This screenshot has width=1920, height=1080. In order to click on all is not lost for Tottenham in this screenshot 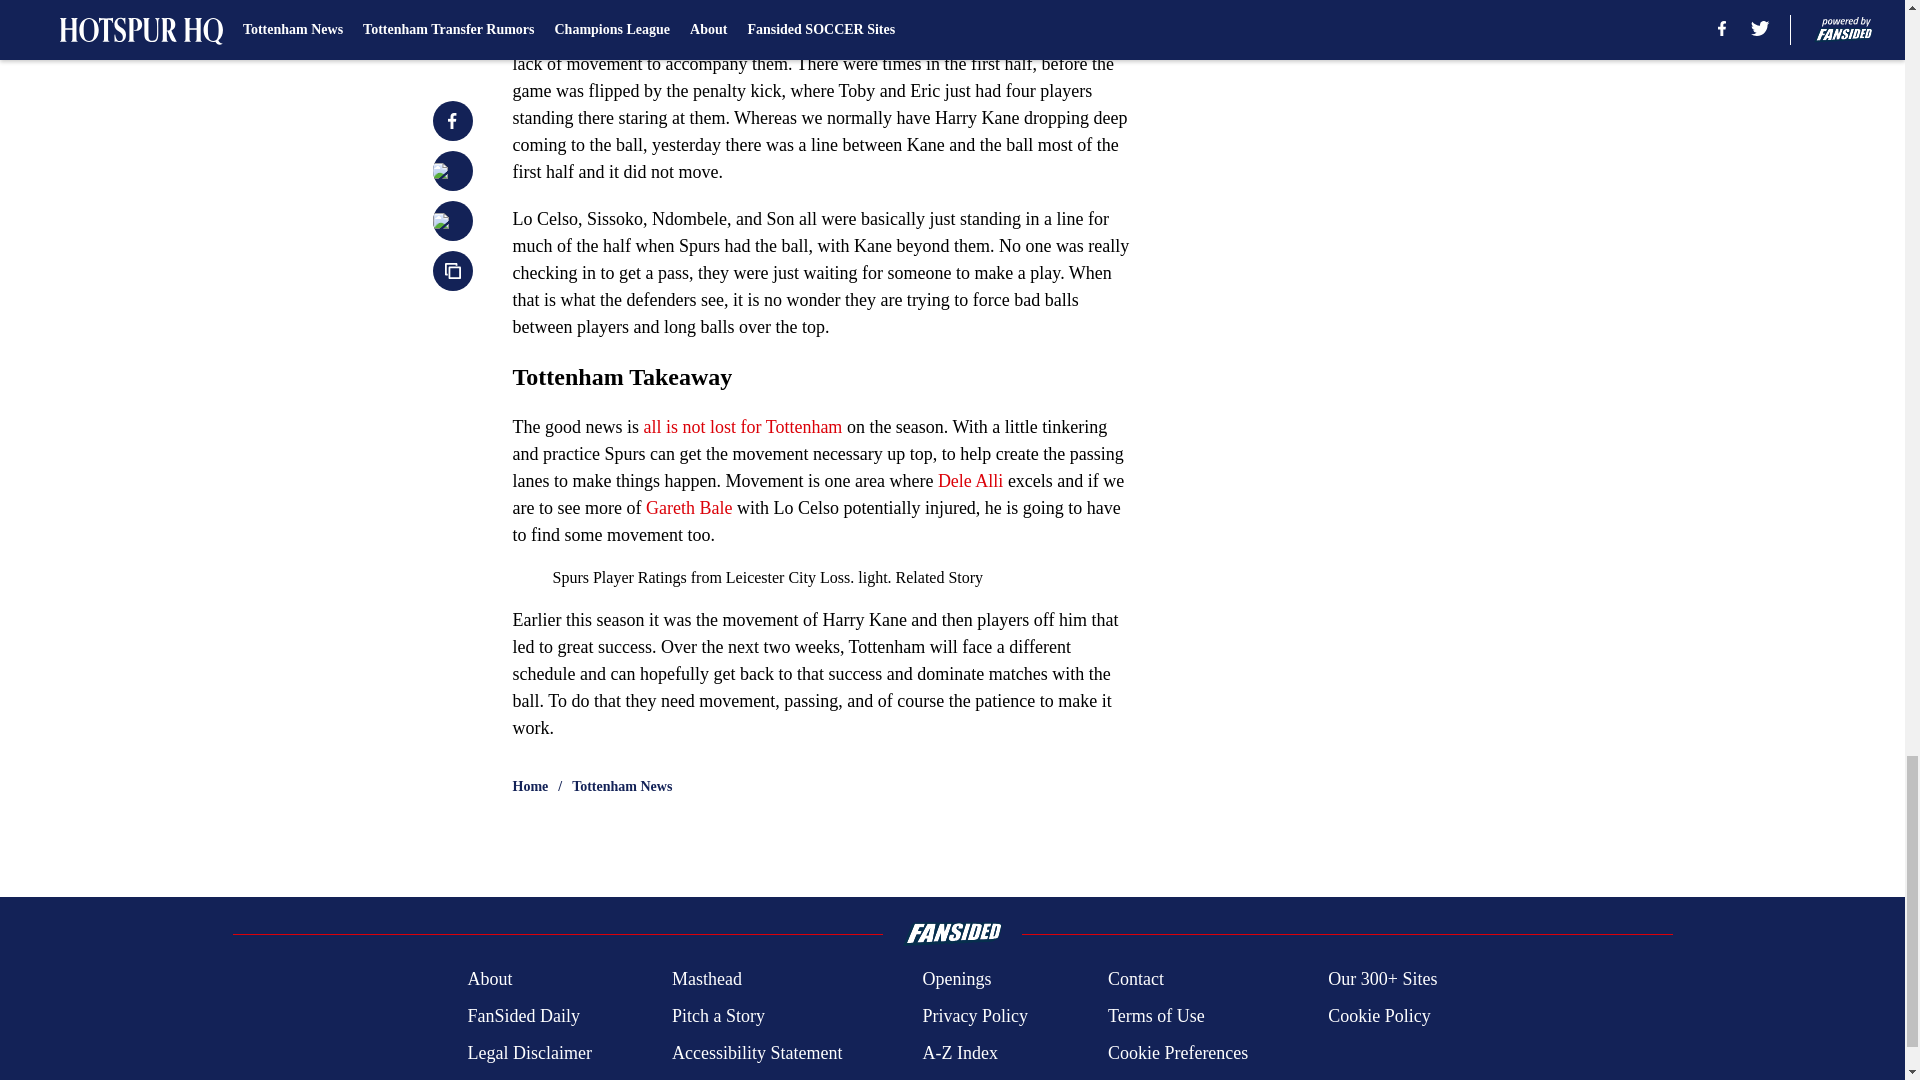, I will do `click(742, 426)`.